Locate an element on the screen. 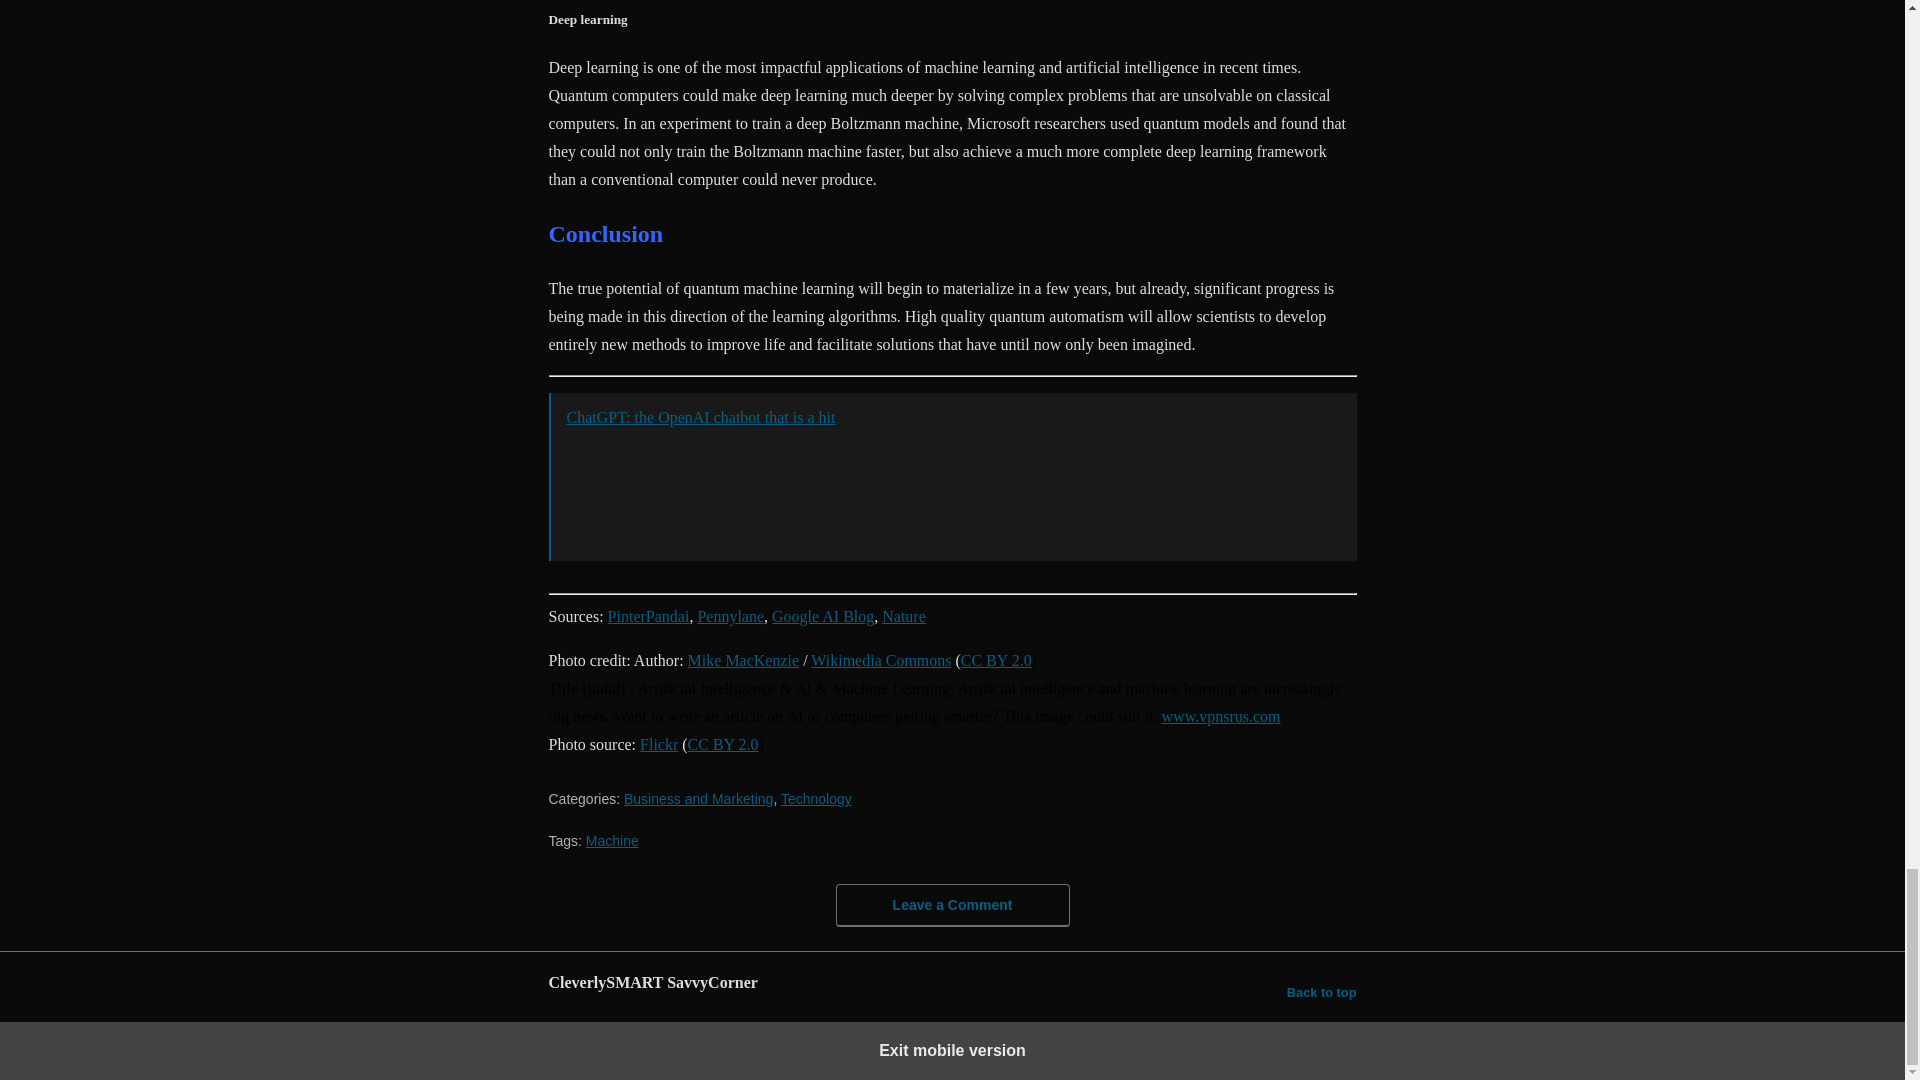  Business and Marketing is located at coordinates (698, 798).